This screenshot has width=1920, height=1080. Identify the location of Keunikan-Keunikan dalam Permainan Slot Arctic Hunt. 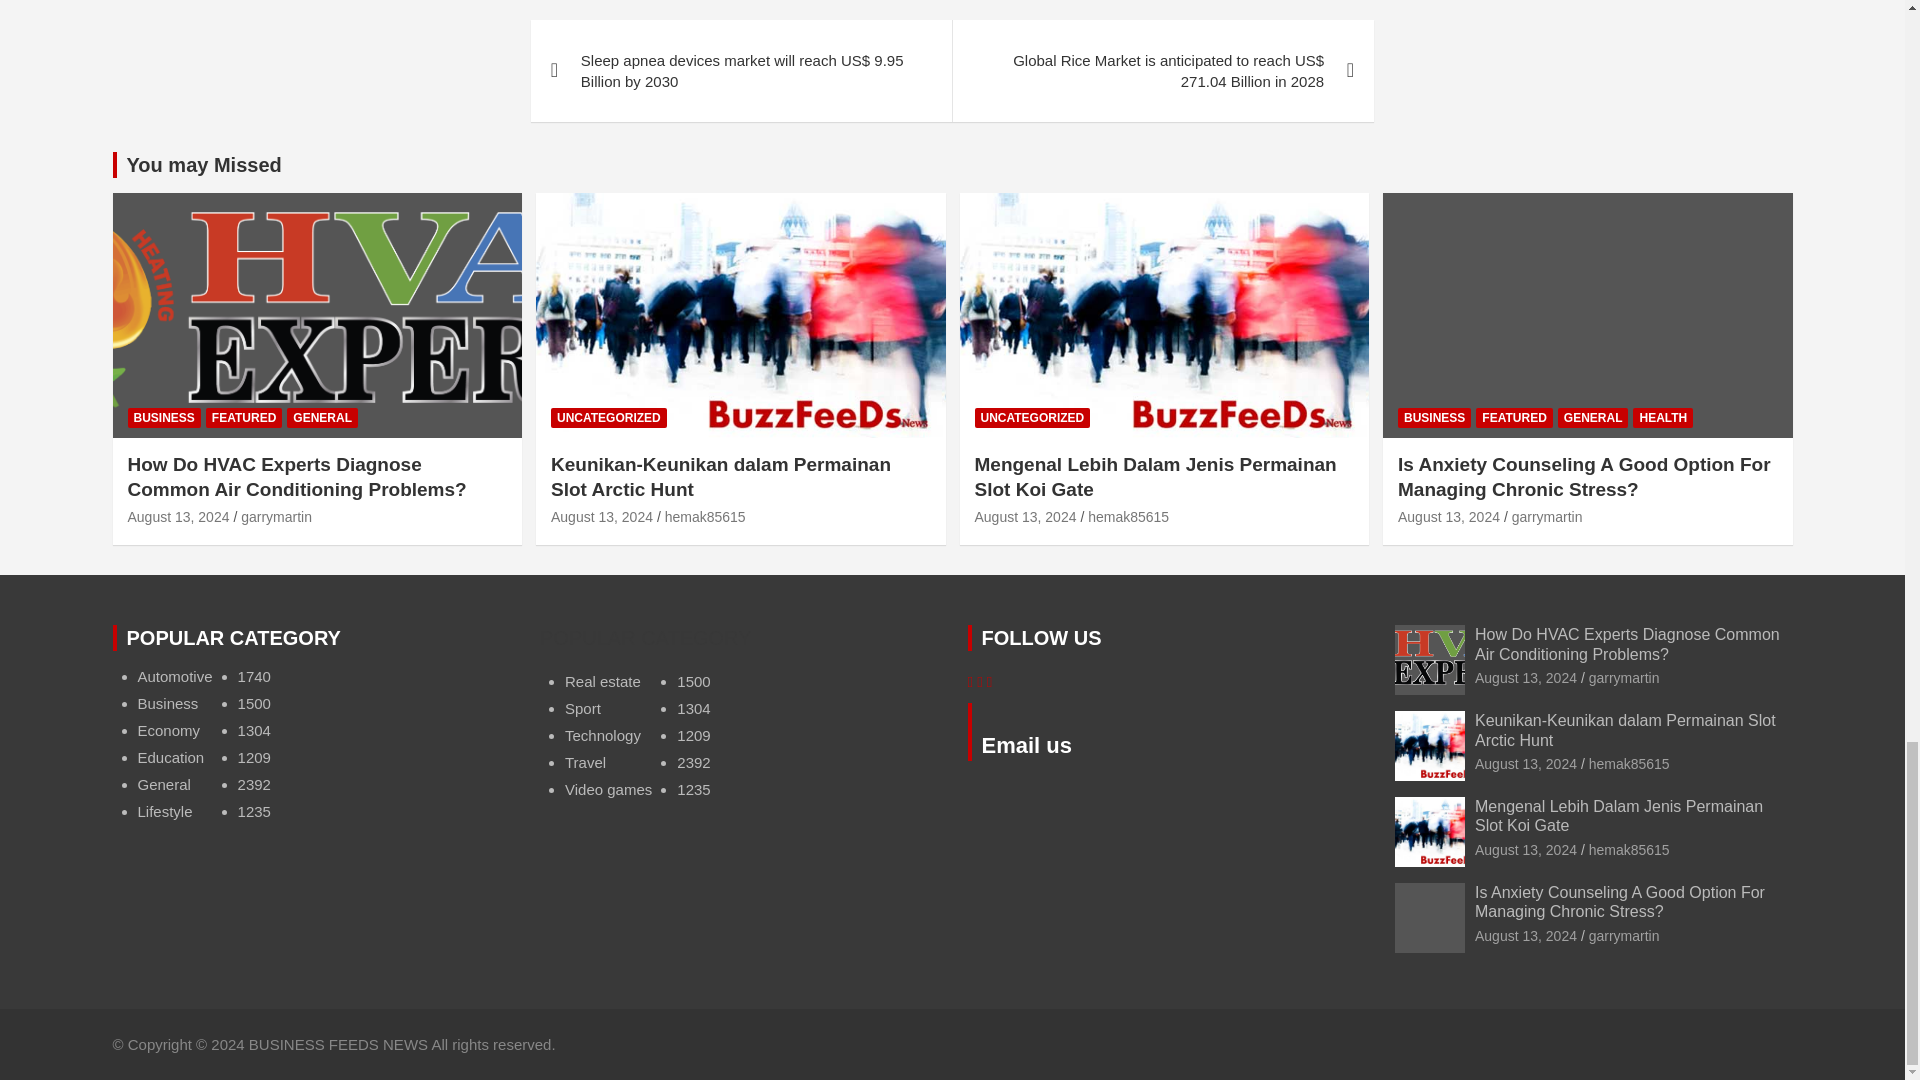
(602, 516).